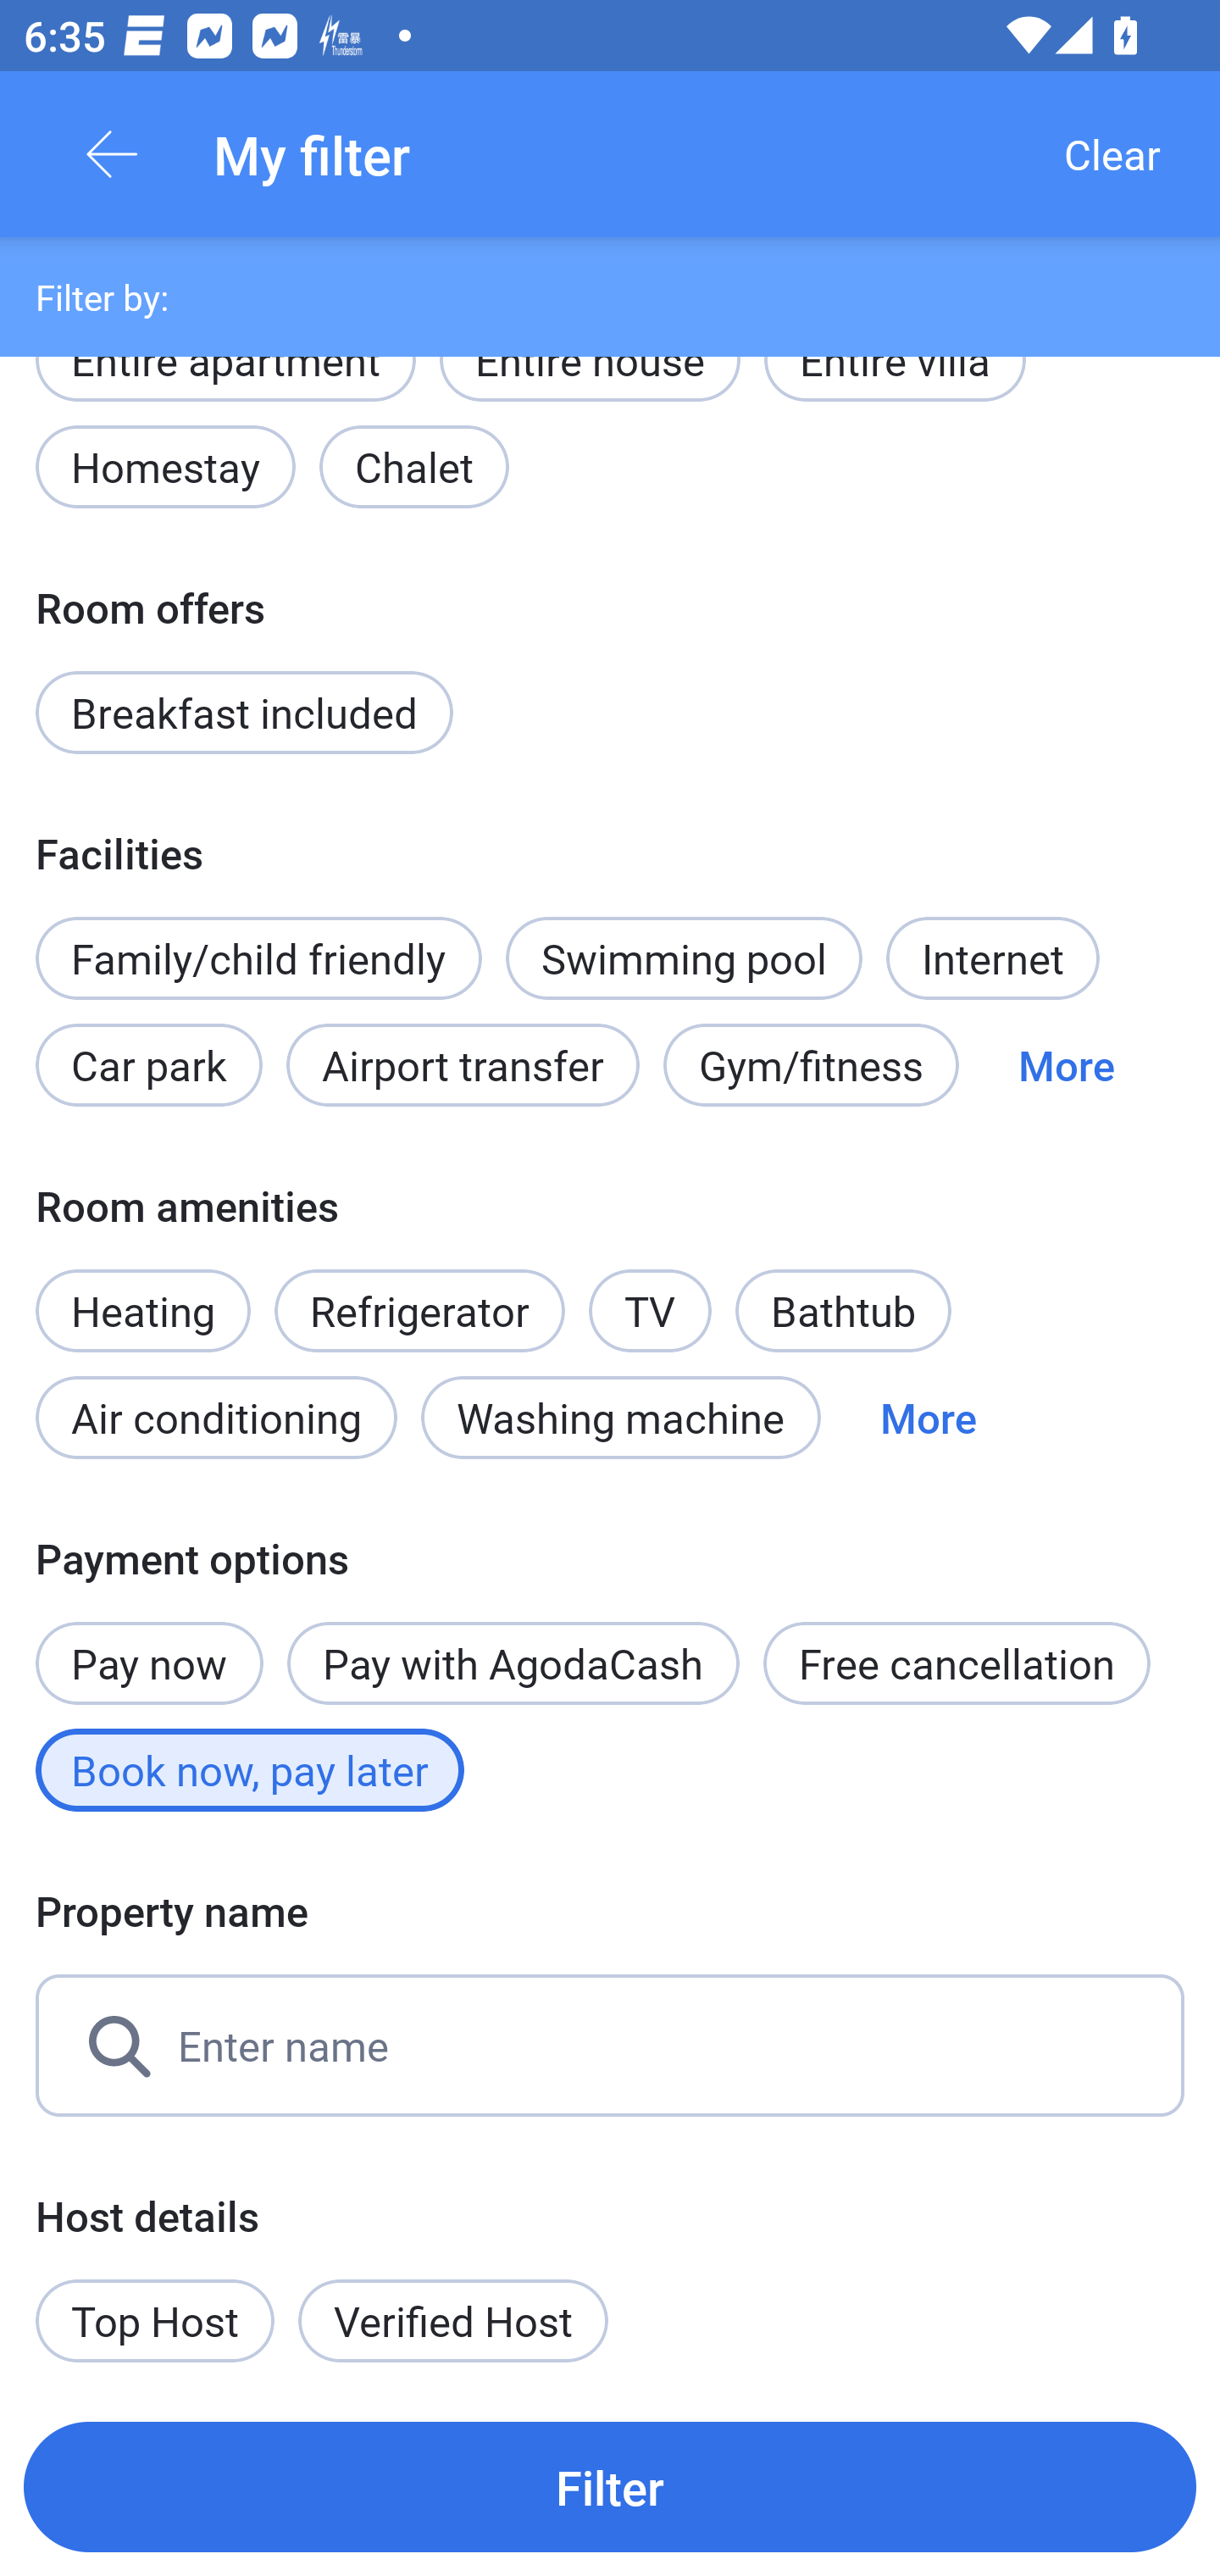  I want to click on Airport transfer, so click(463, 1064).